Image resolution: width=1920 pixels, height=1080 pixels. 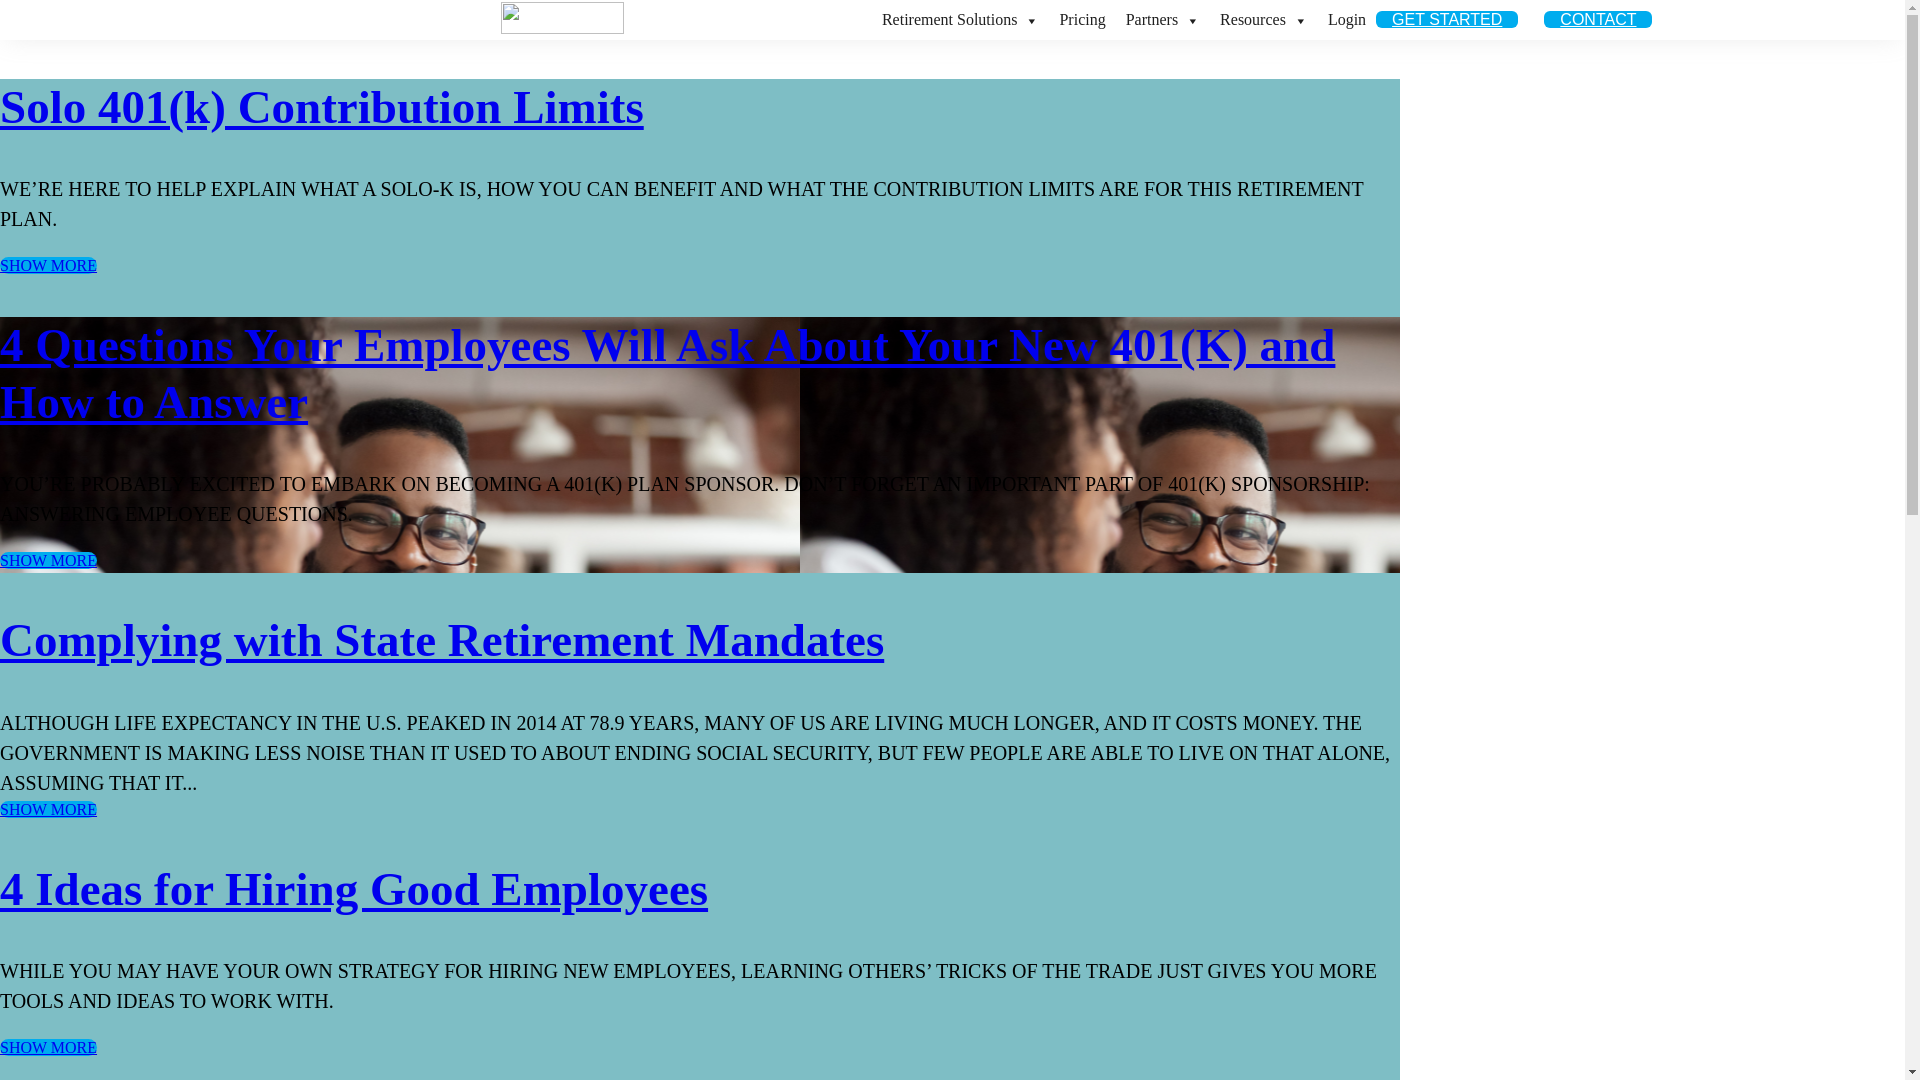 I want to click on Solo 401(k) Contribution Limits, so click(x=322, y=107).